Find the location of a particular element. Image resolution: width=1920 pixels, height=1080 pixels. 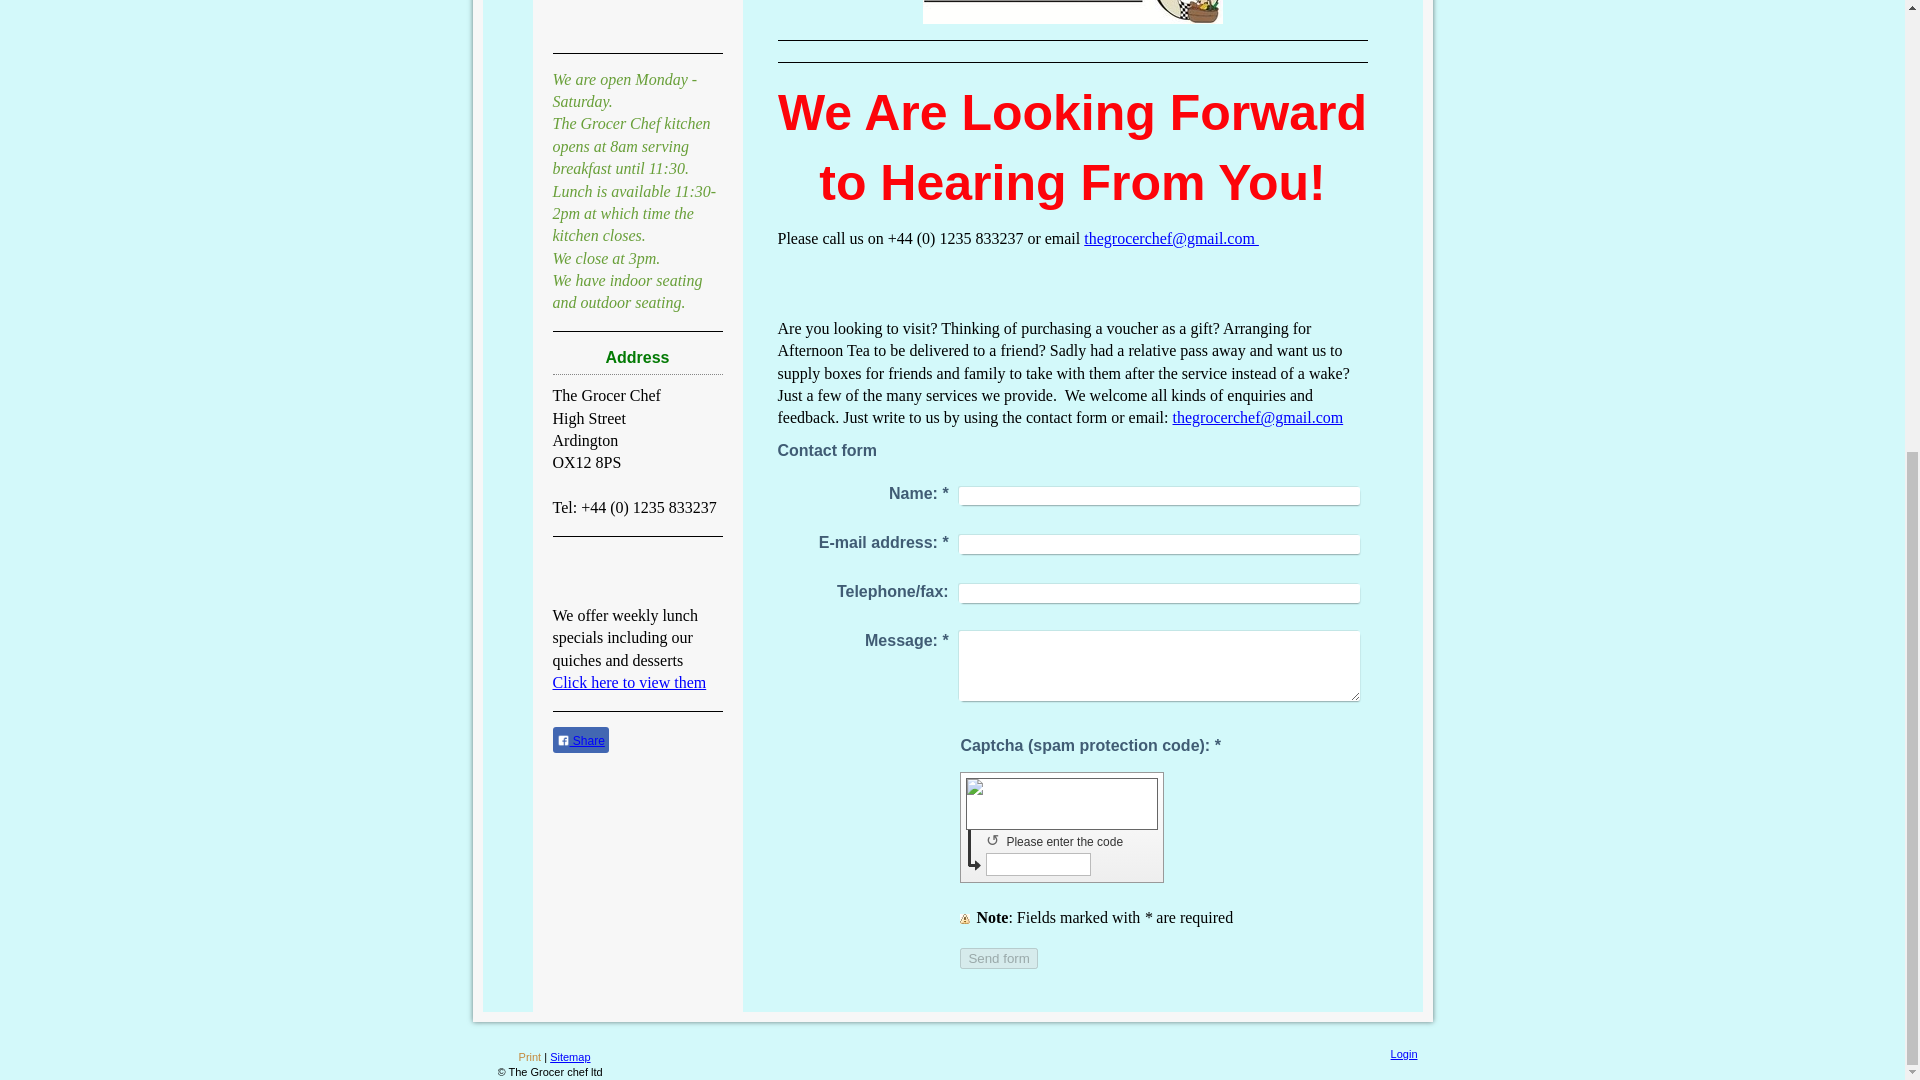

Click here to view them is located at coordinates (629, 682).